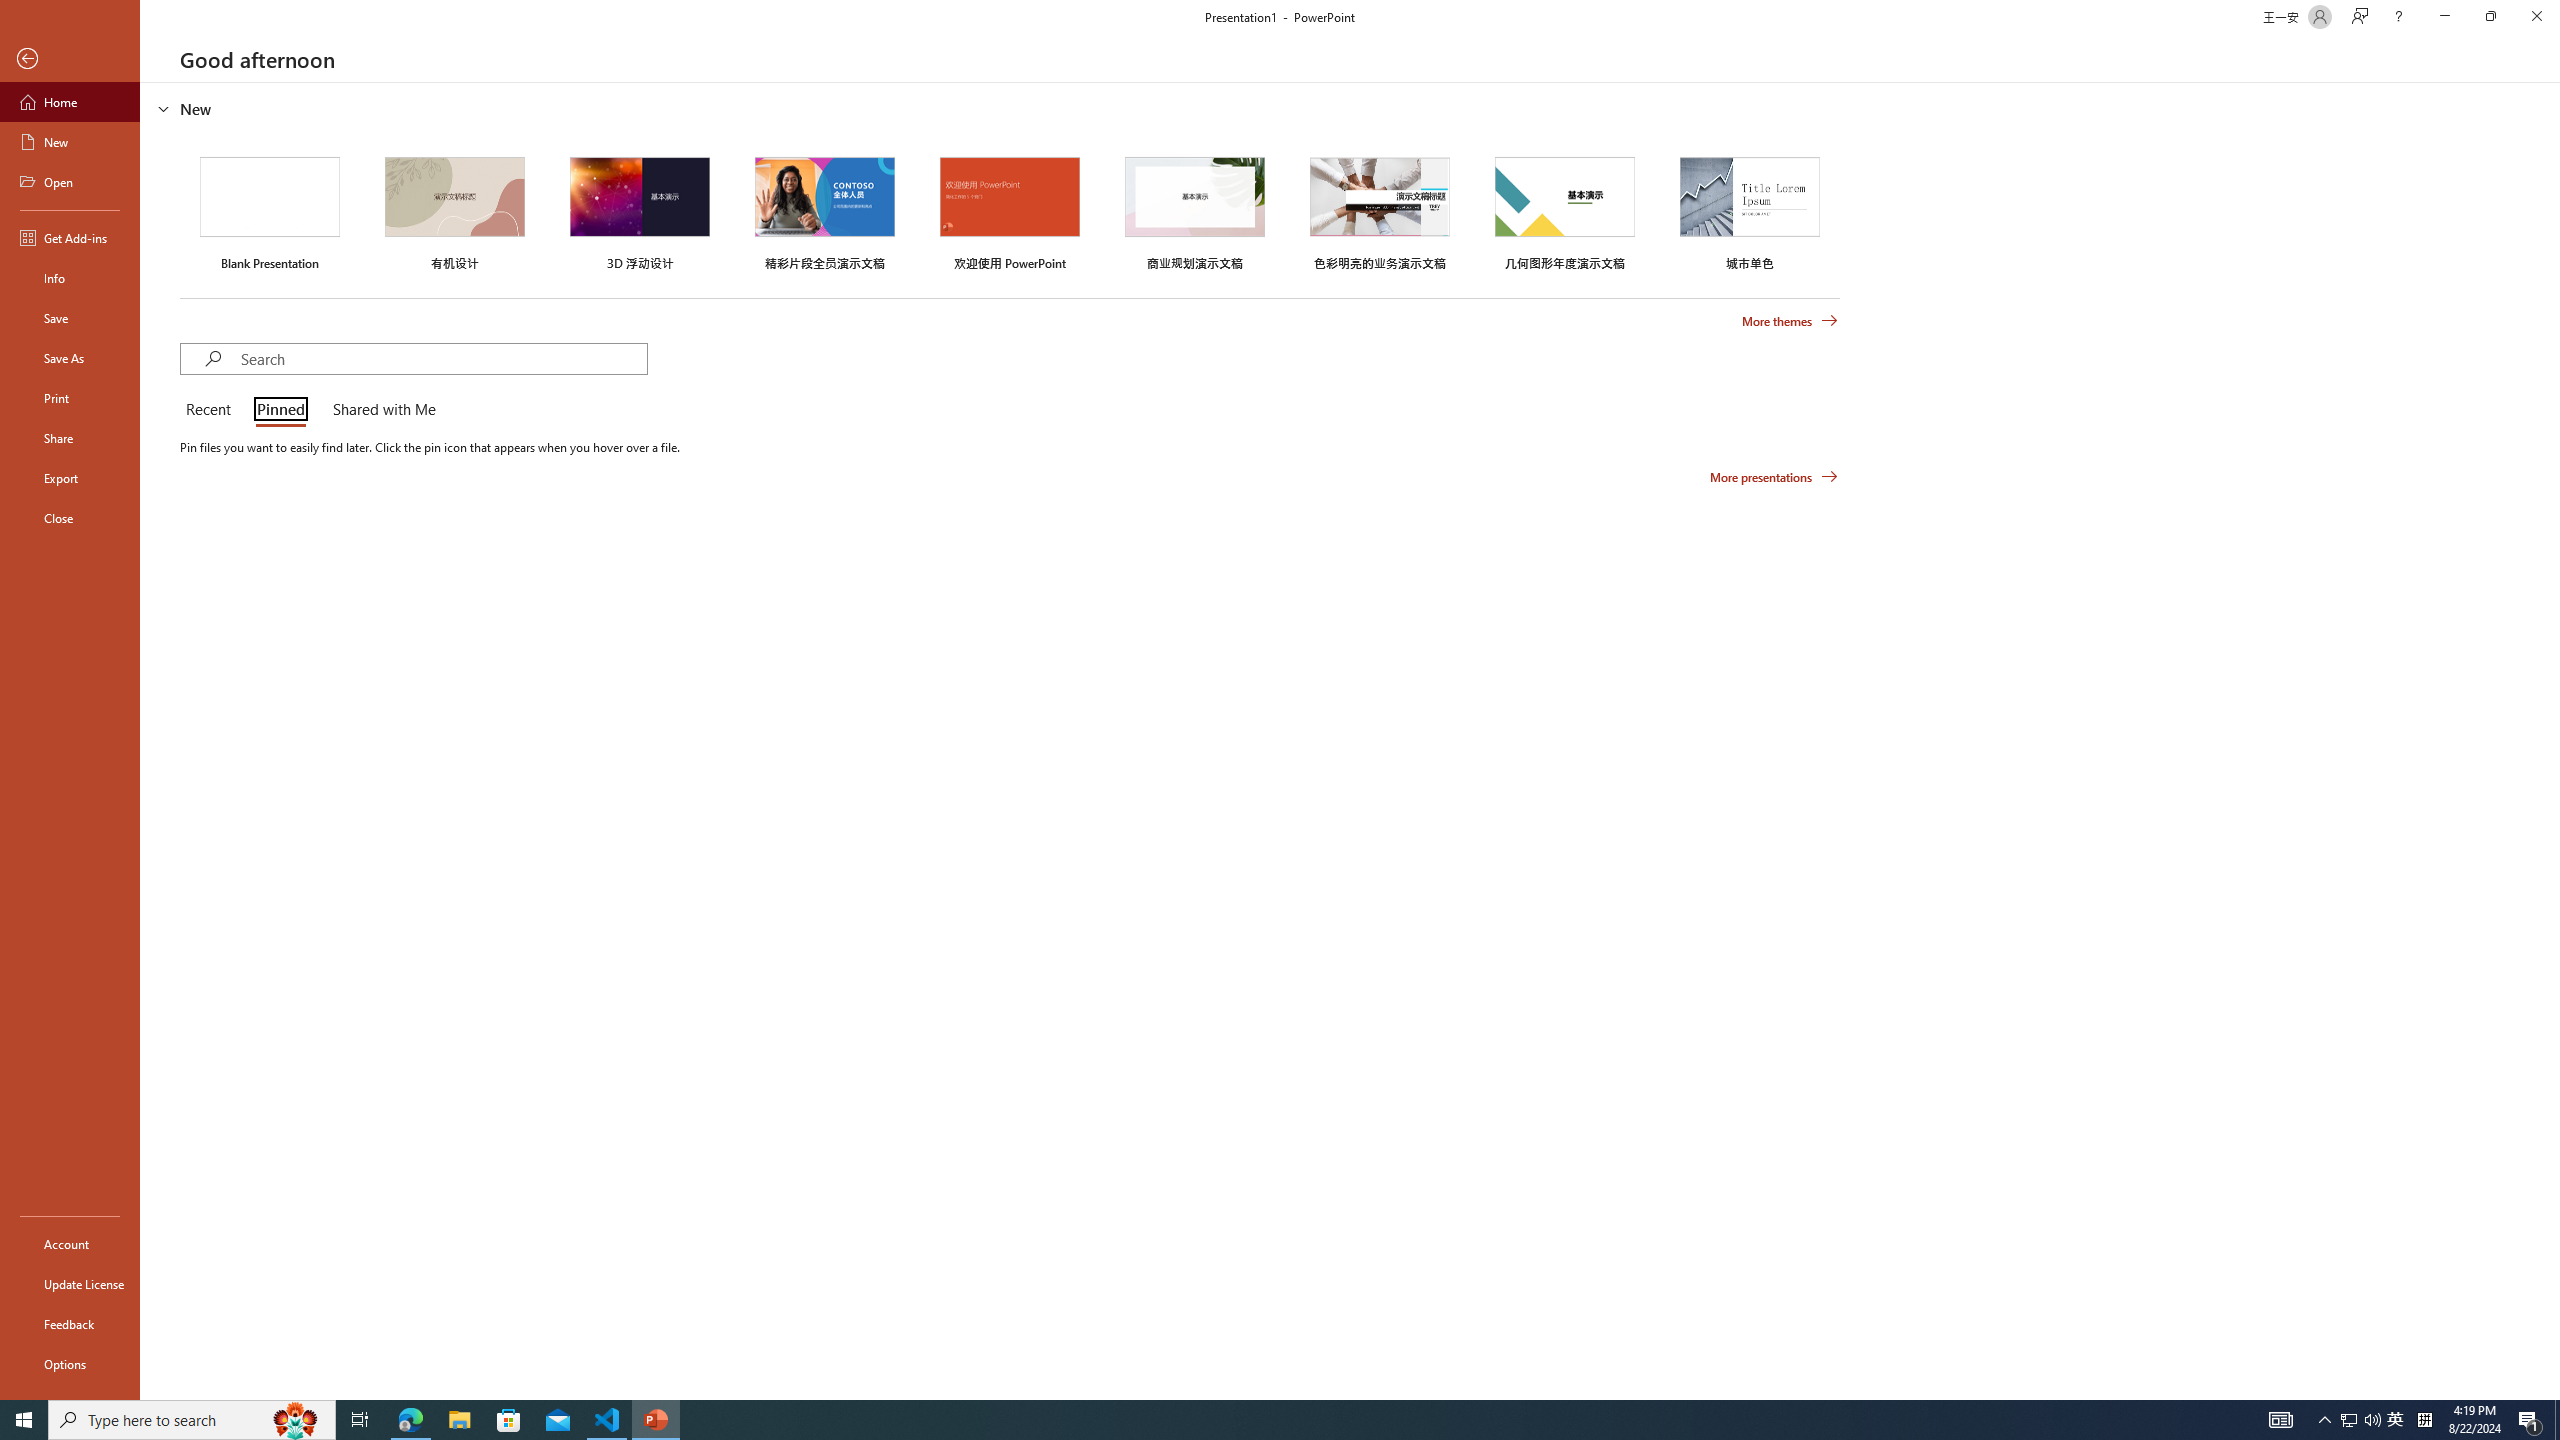 This screenshot has height=1440, width=2560. I want to click on Options, so click(70, 1363).